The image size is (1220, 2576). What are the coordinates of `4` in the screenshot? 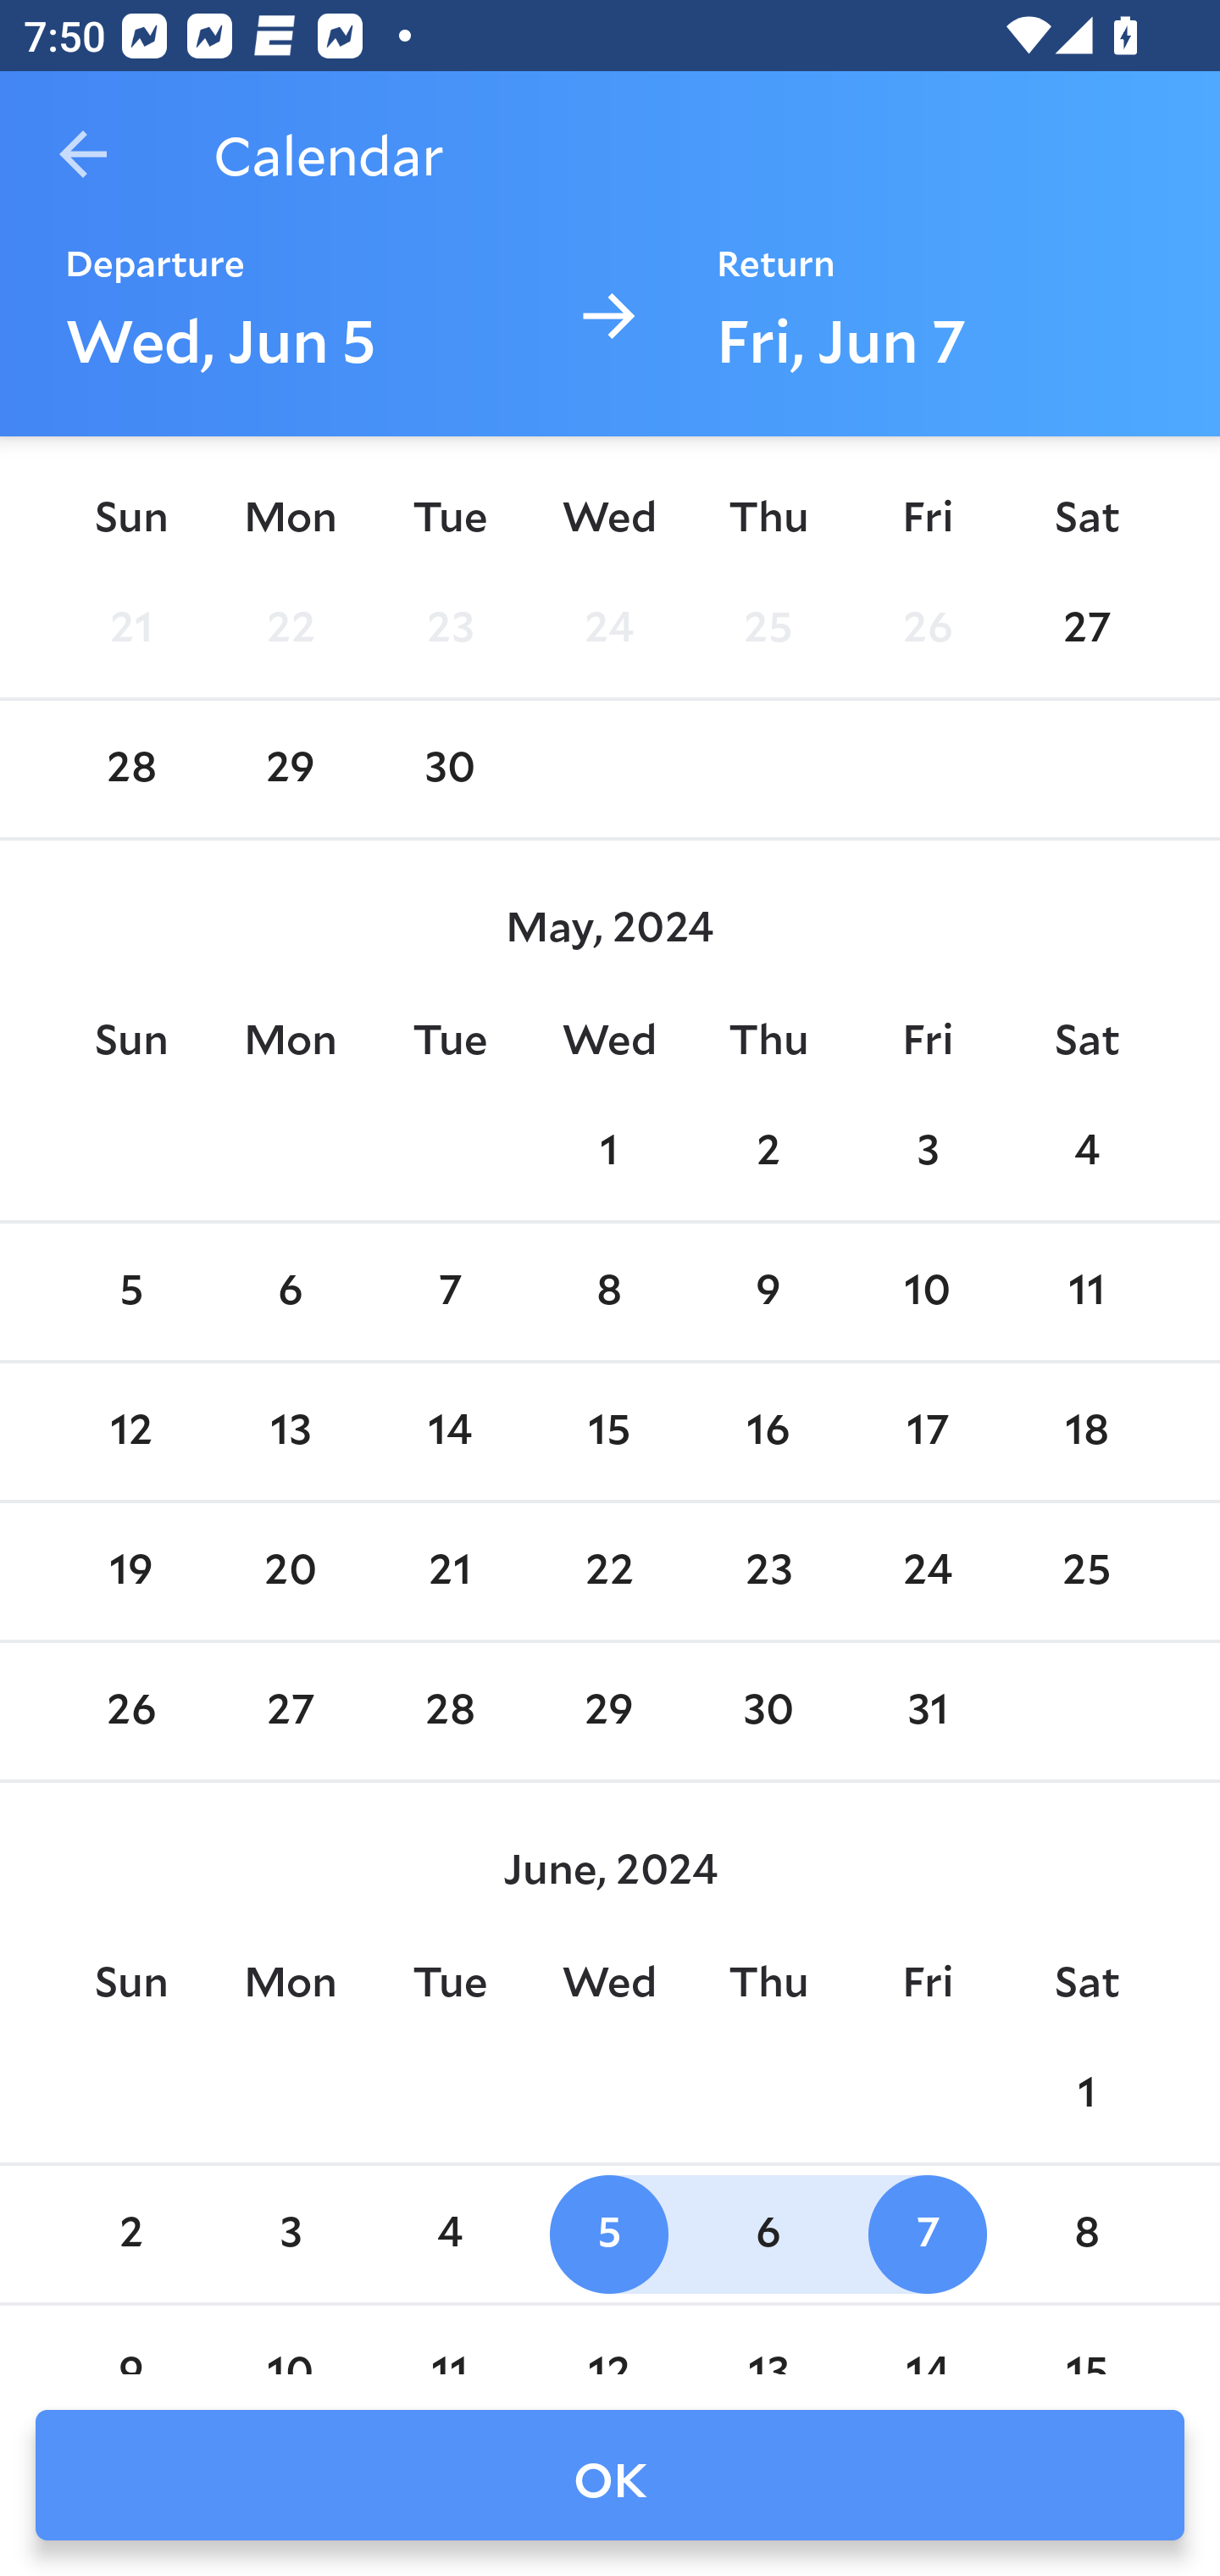 It's located at (449, 2233).